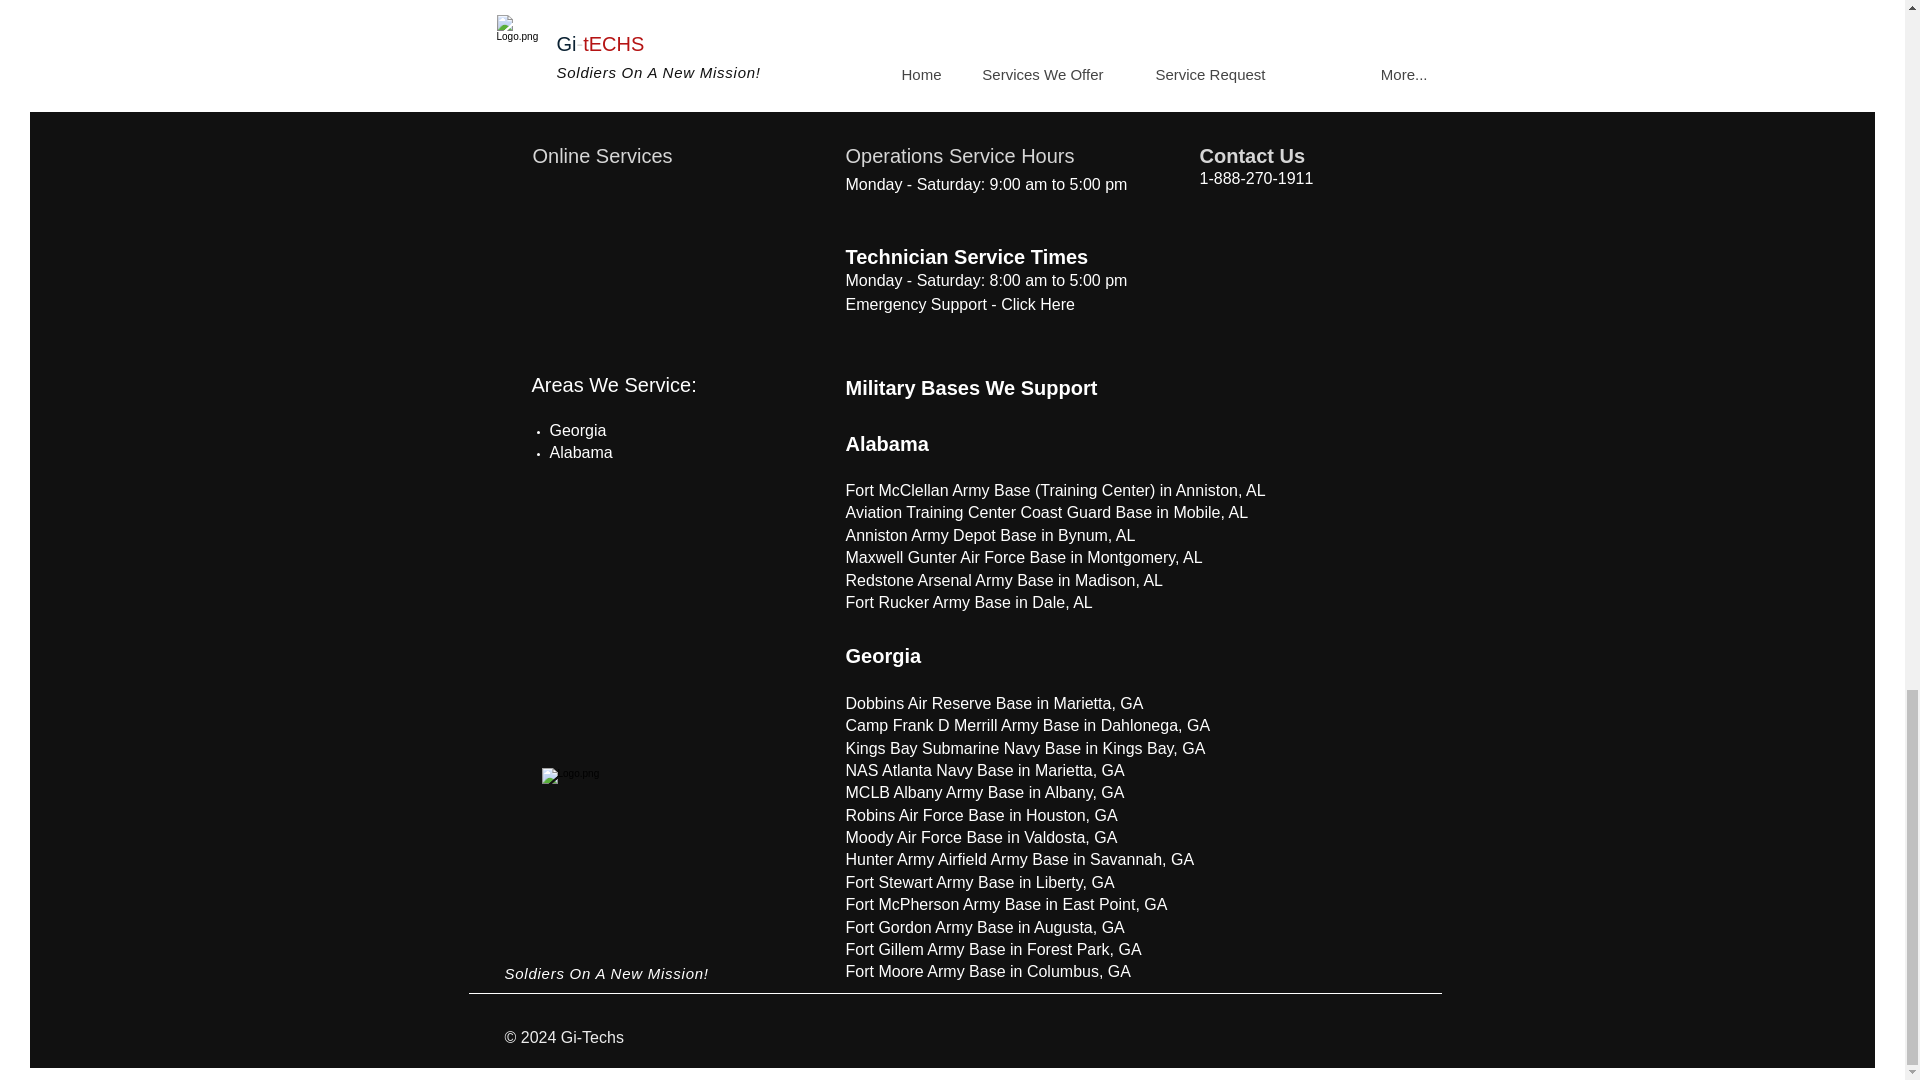 The image size is (1920, 1080). Describe the element at coordinates (1222, 60) in the screenshot. I see `0` at that location.